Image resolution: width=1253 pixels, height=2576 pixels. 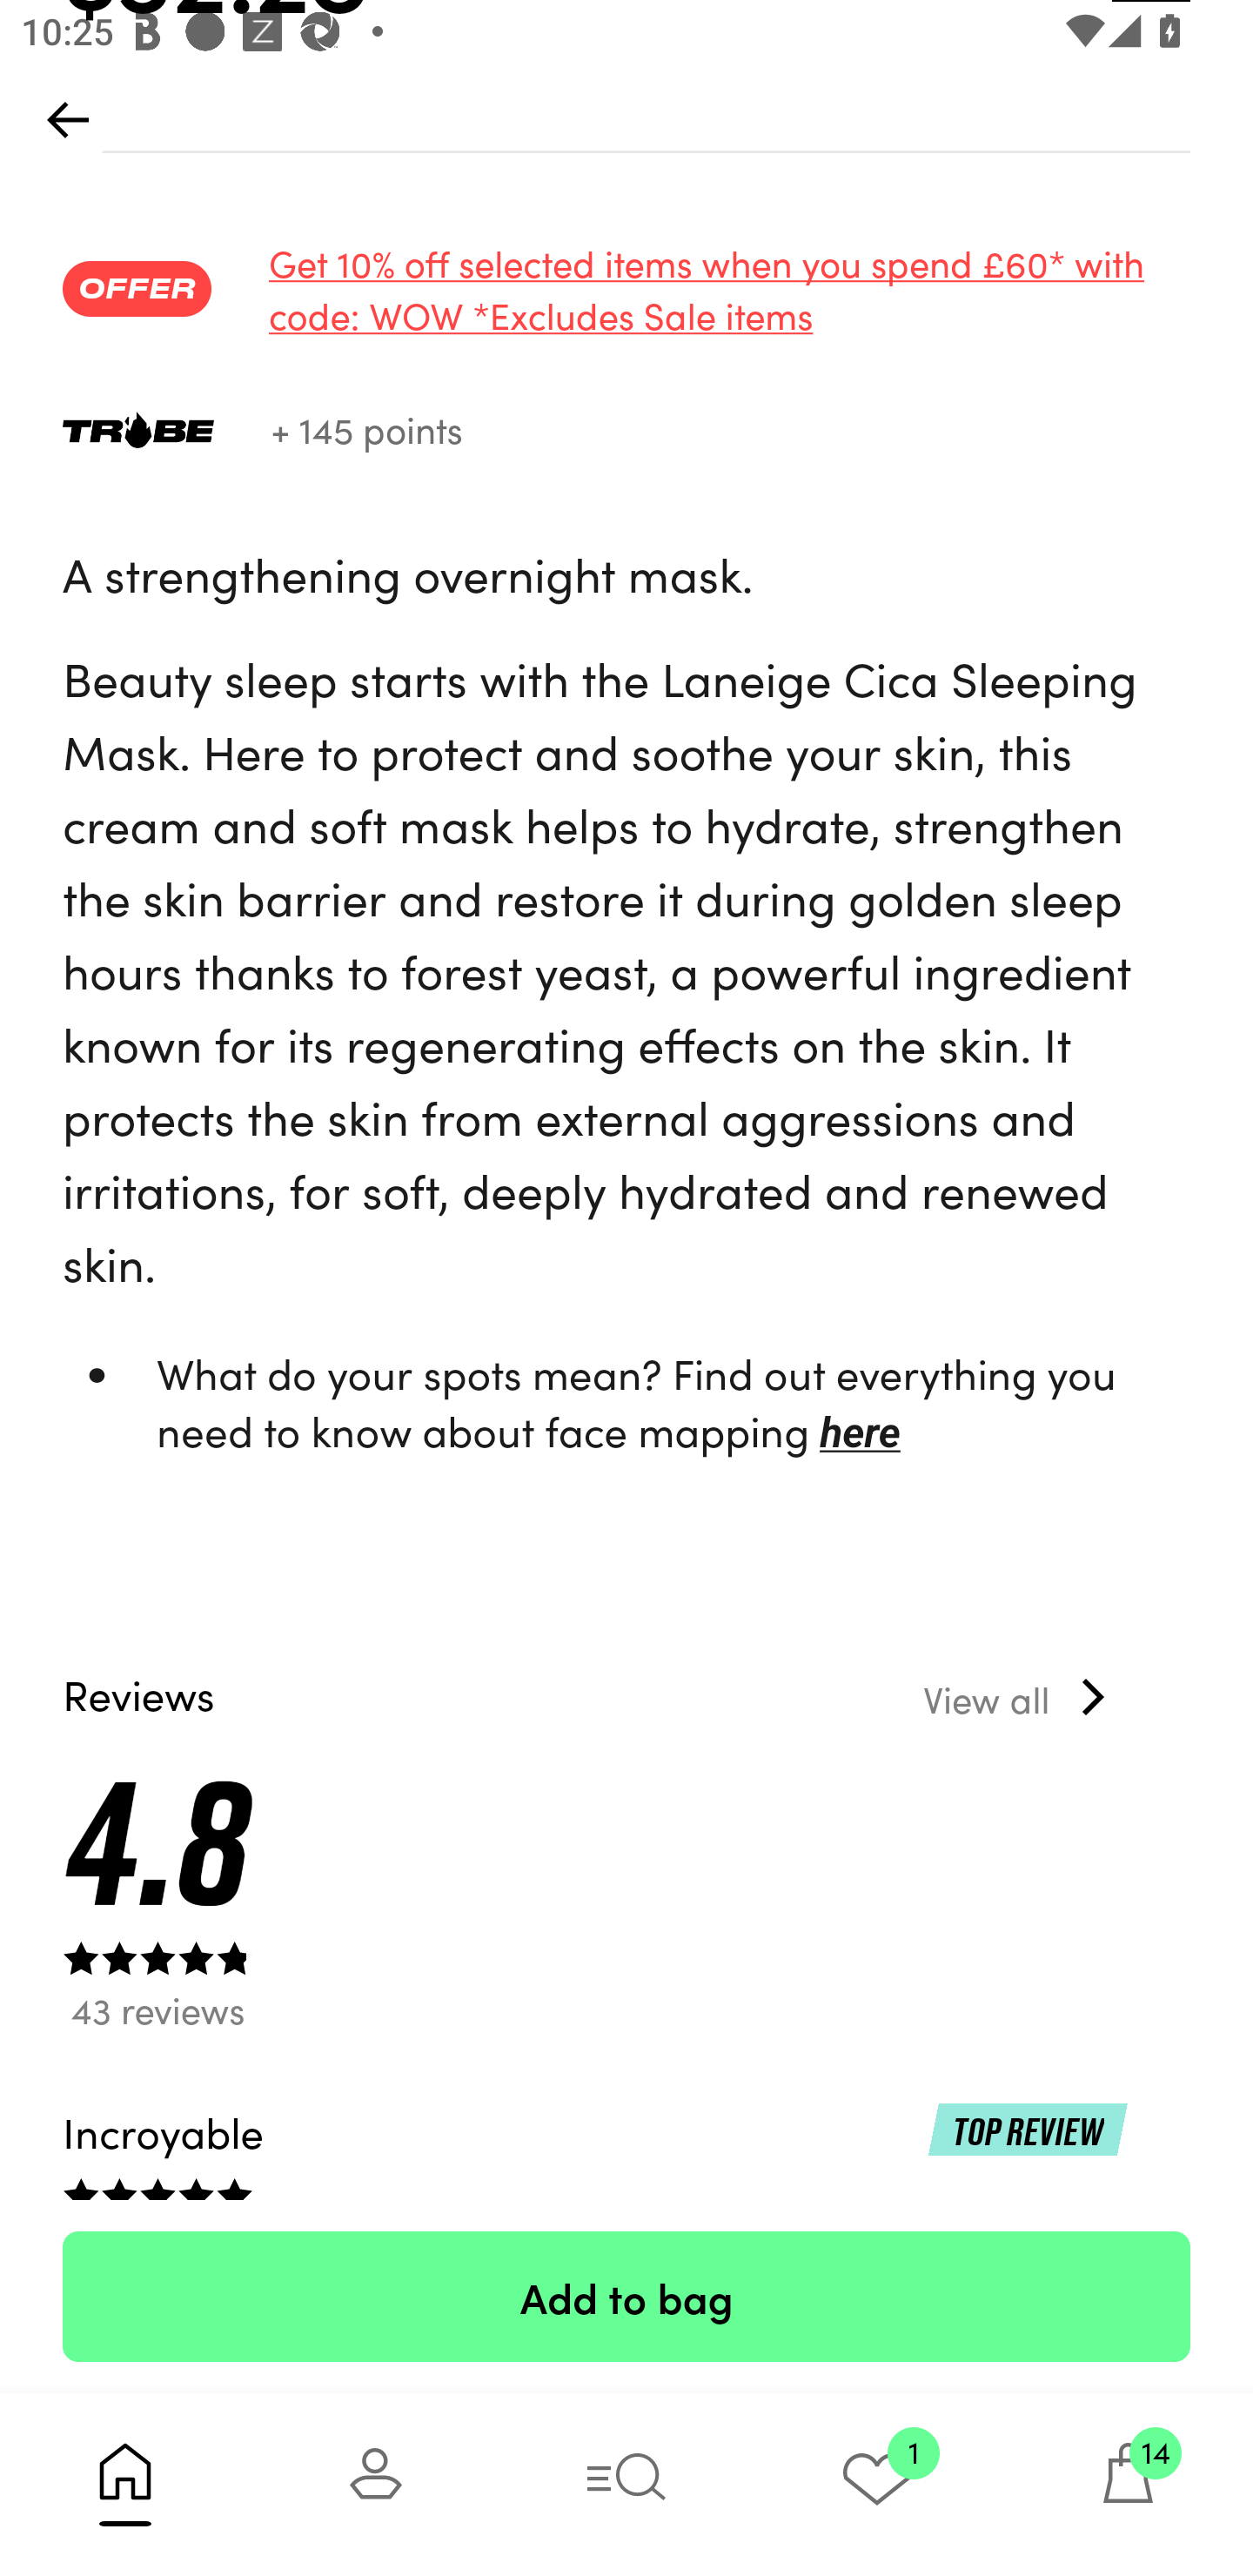 What do you see at coordinates (626, 2296) in the screenshot?
I see `Add to bag` at bounding box center [626, 2296].